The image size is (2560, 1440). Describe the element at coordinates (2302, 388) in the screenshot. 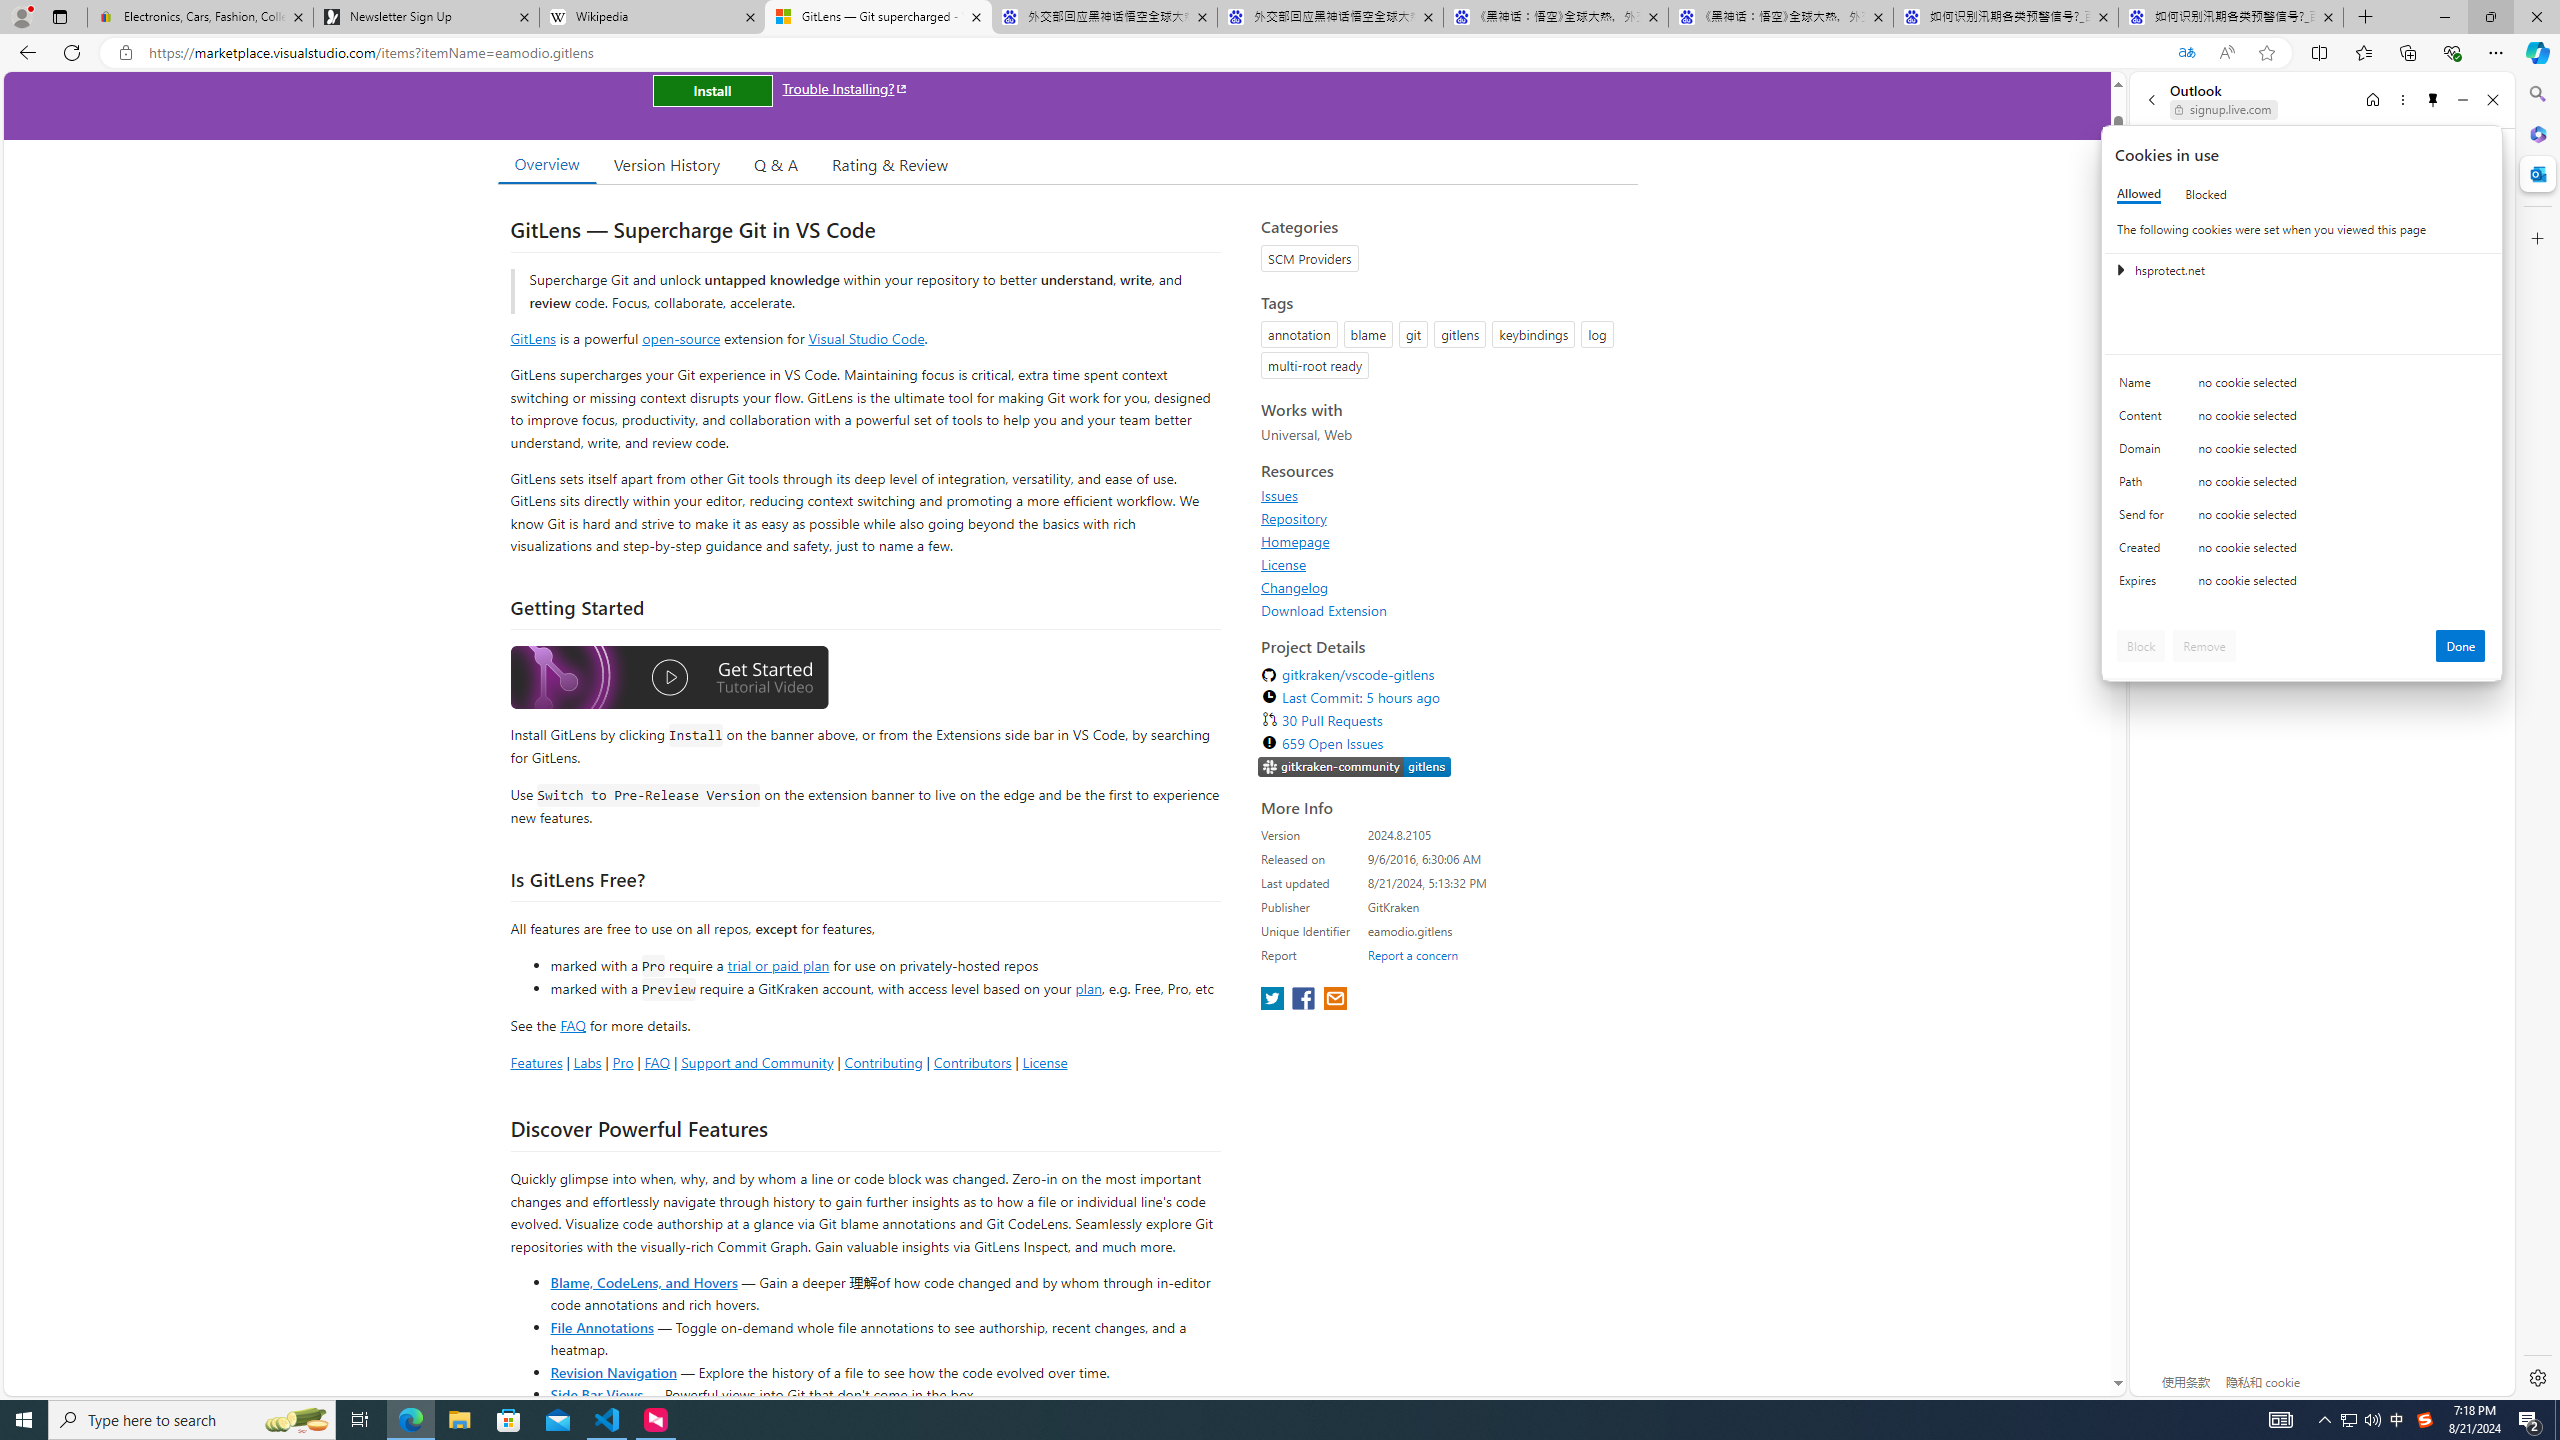

I see `Class: c0153 c0157 c0154` at that location.